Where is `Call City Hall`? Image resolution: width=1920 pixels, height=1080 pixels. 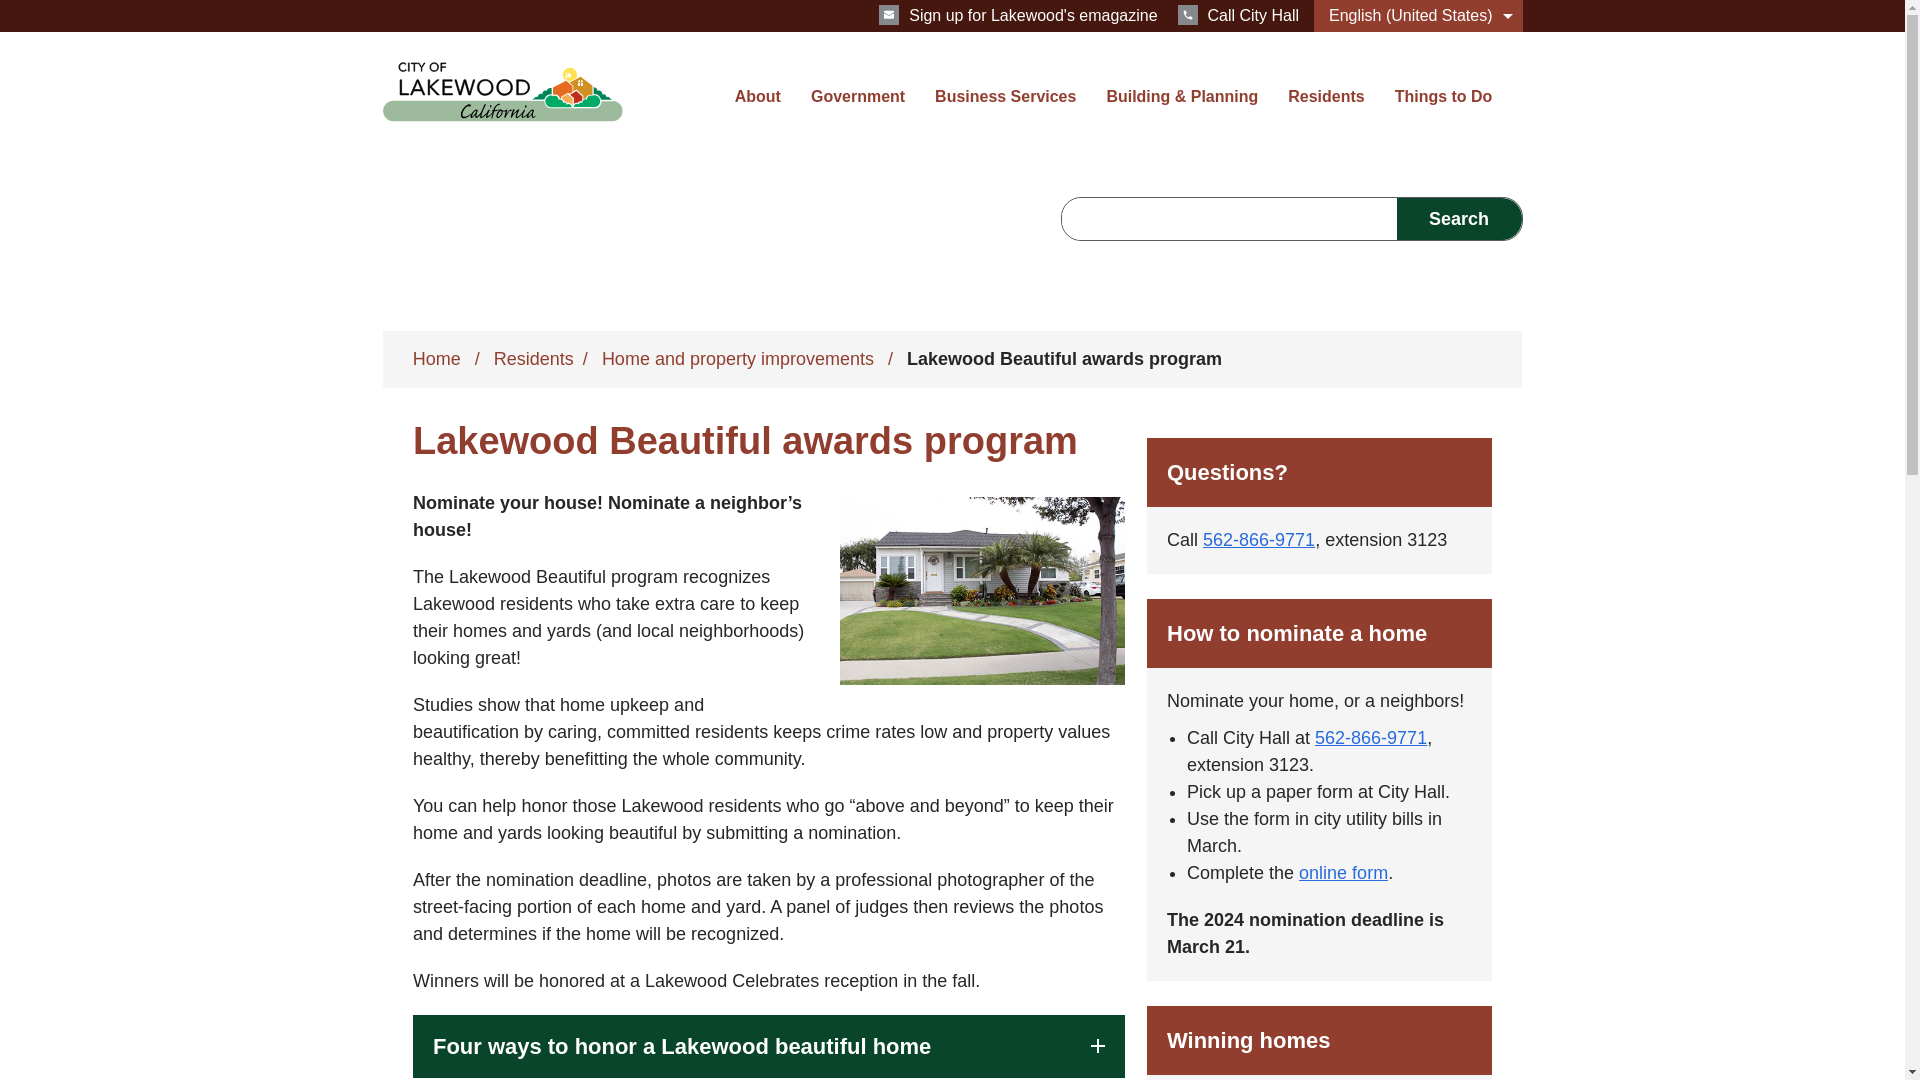
Call City Hall is located at coordinates (1238, 14).